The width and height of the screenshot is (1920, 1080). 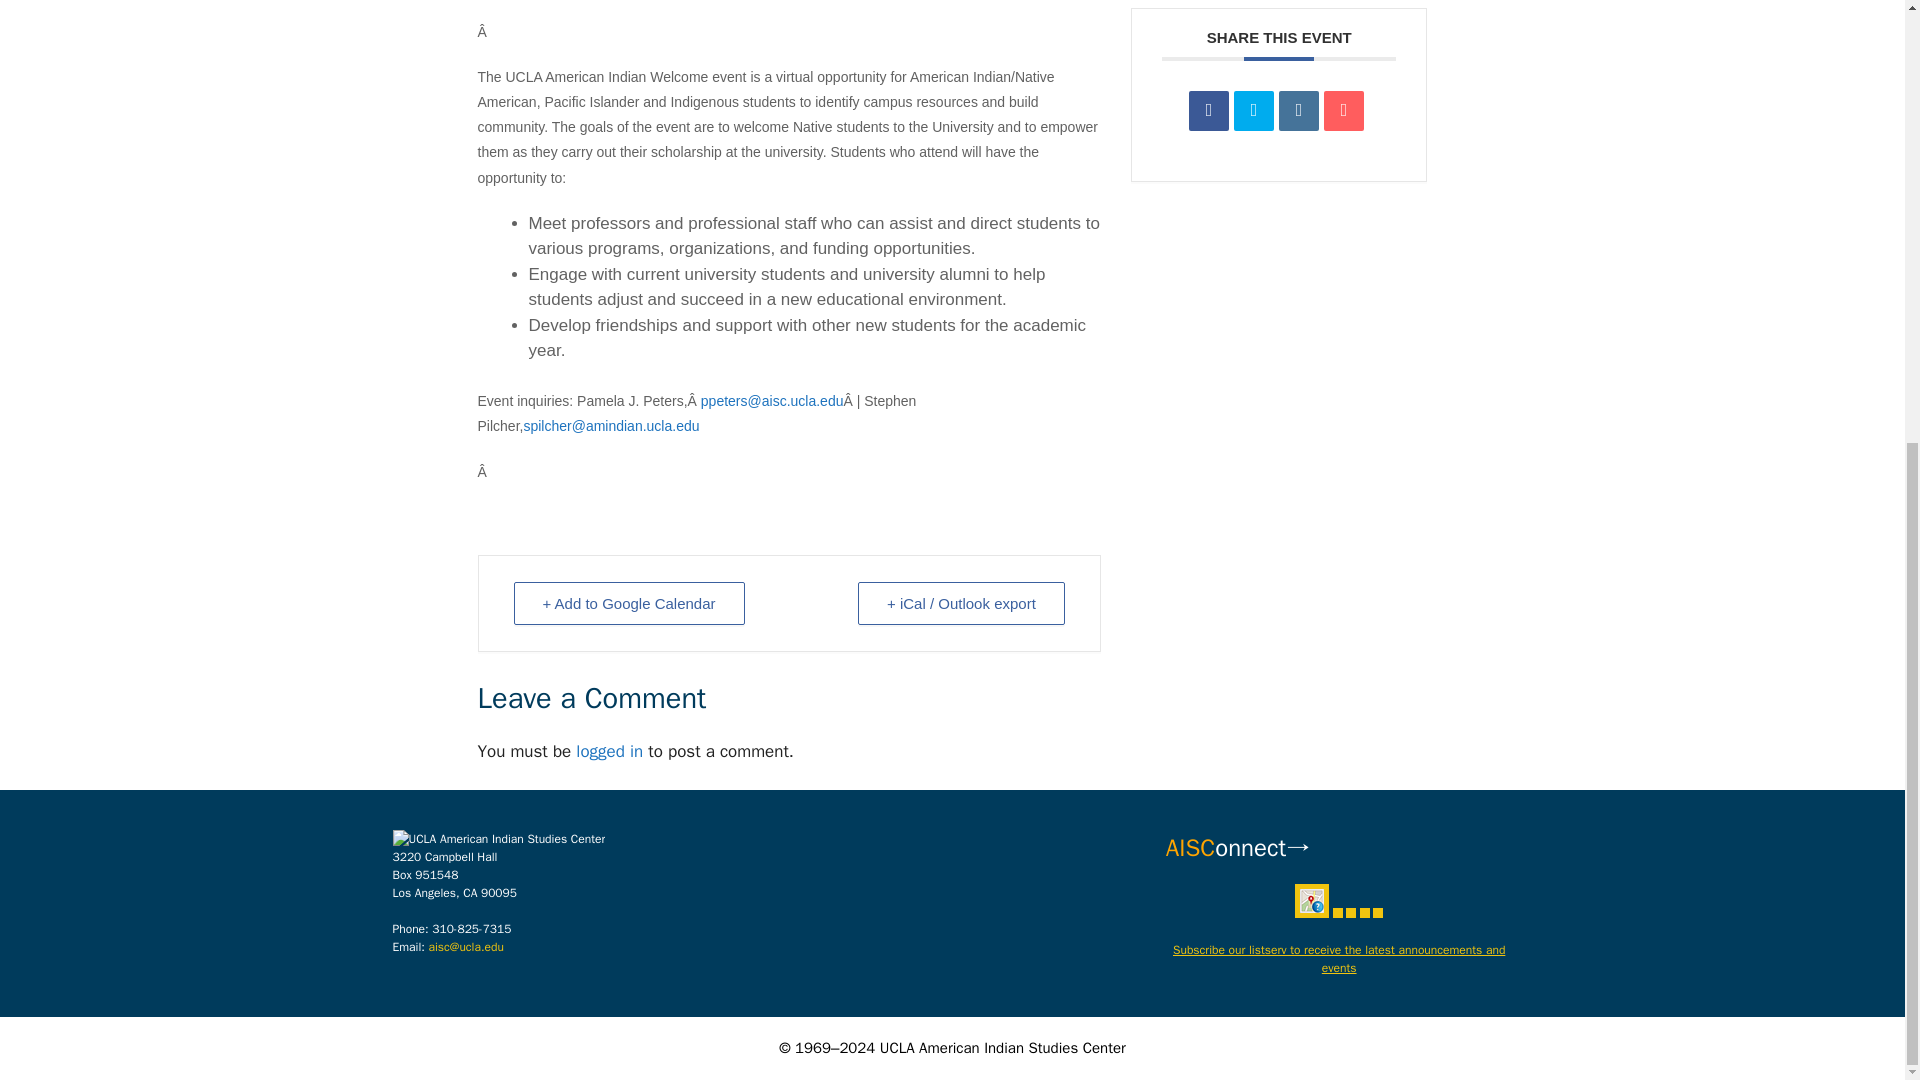 What do you see at coordinates (1337, 913) in the screenshot?
I see `Like us on Facebook` at bounding box center [1337, 913].